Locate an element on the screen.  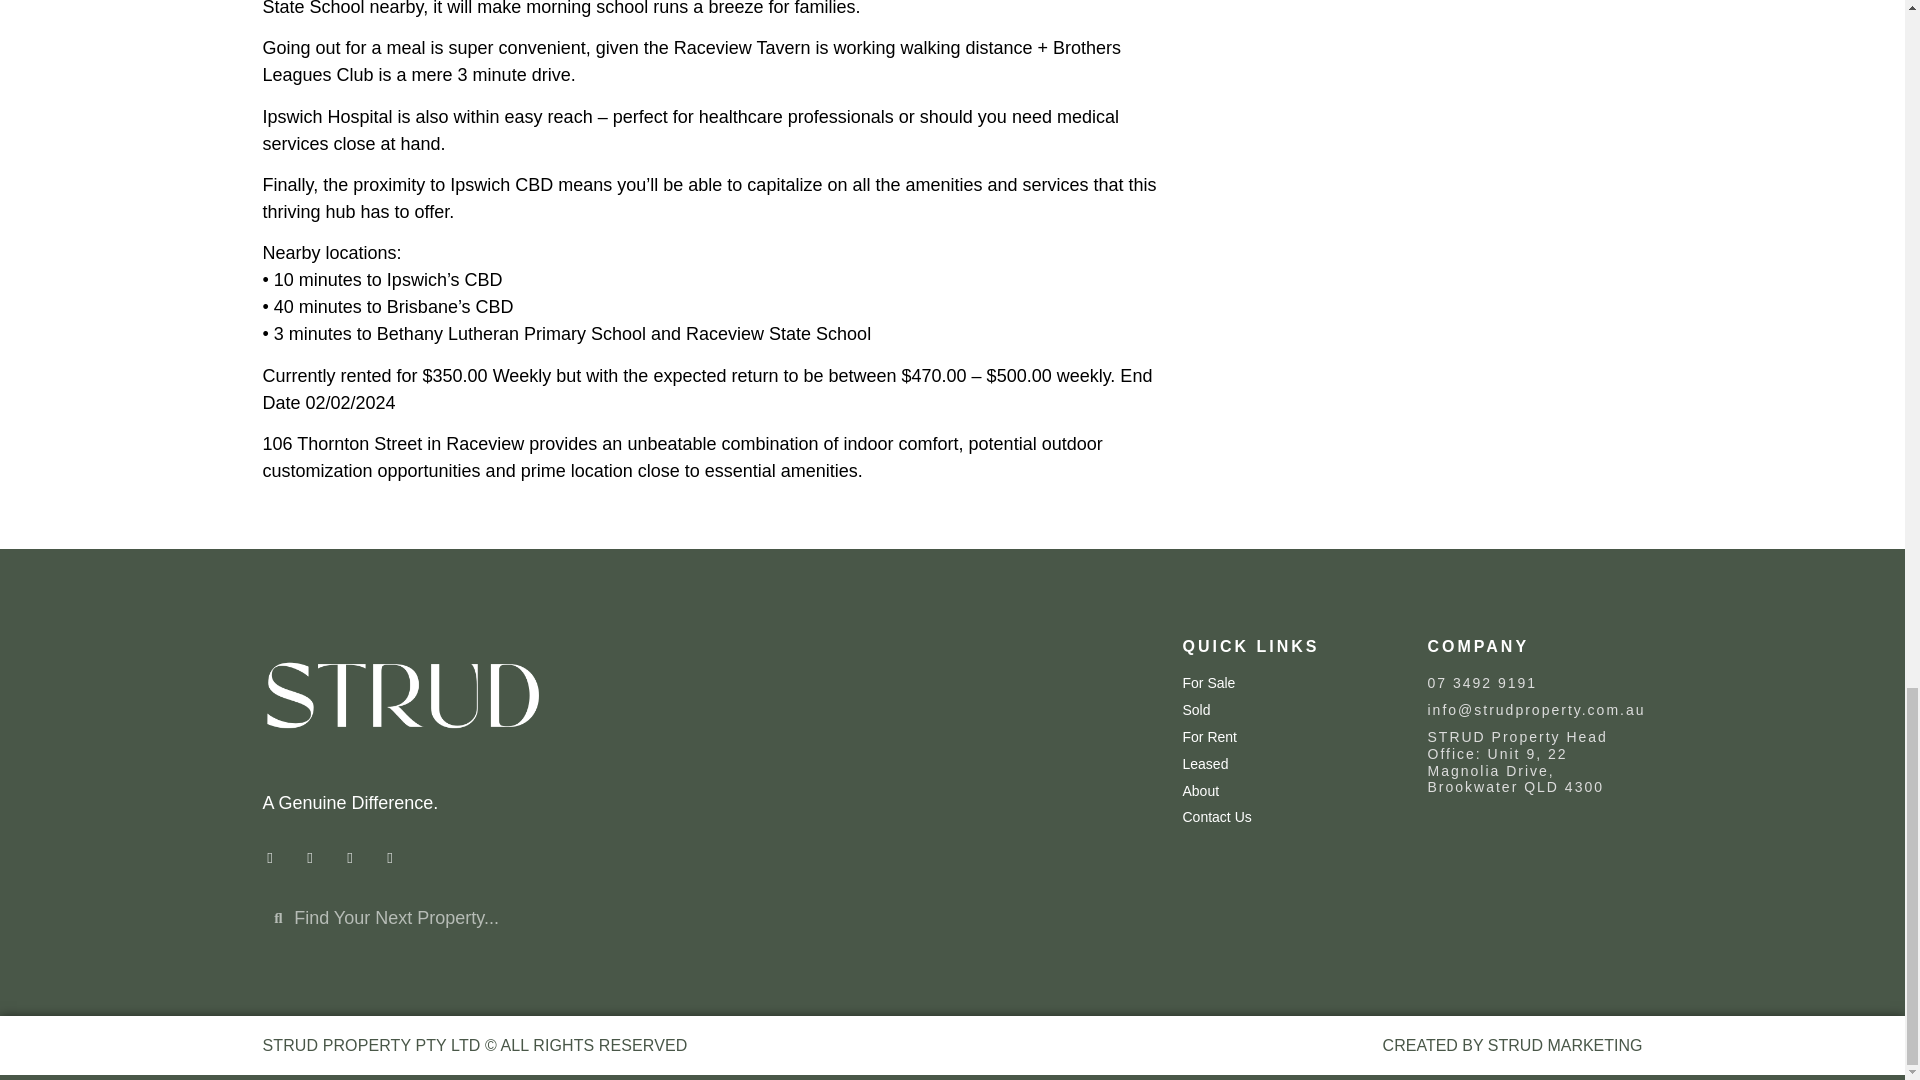
For Sale is located at coordinates (1284, 684).